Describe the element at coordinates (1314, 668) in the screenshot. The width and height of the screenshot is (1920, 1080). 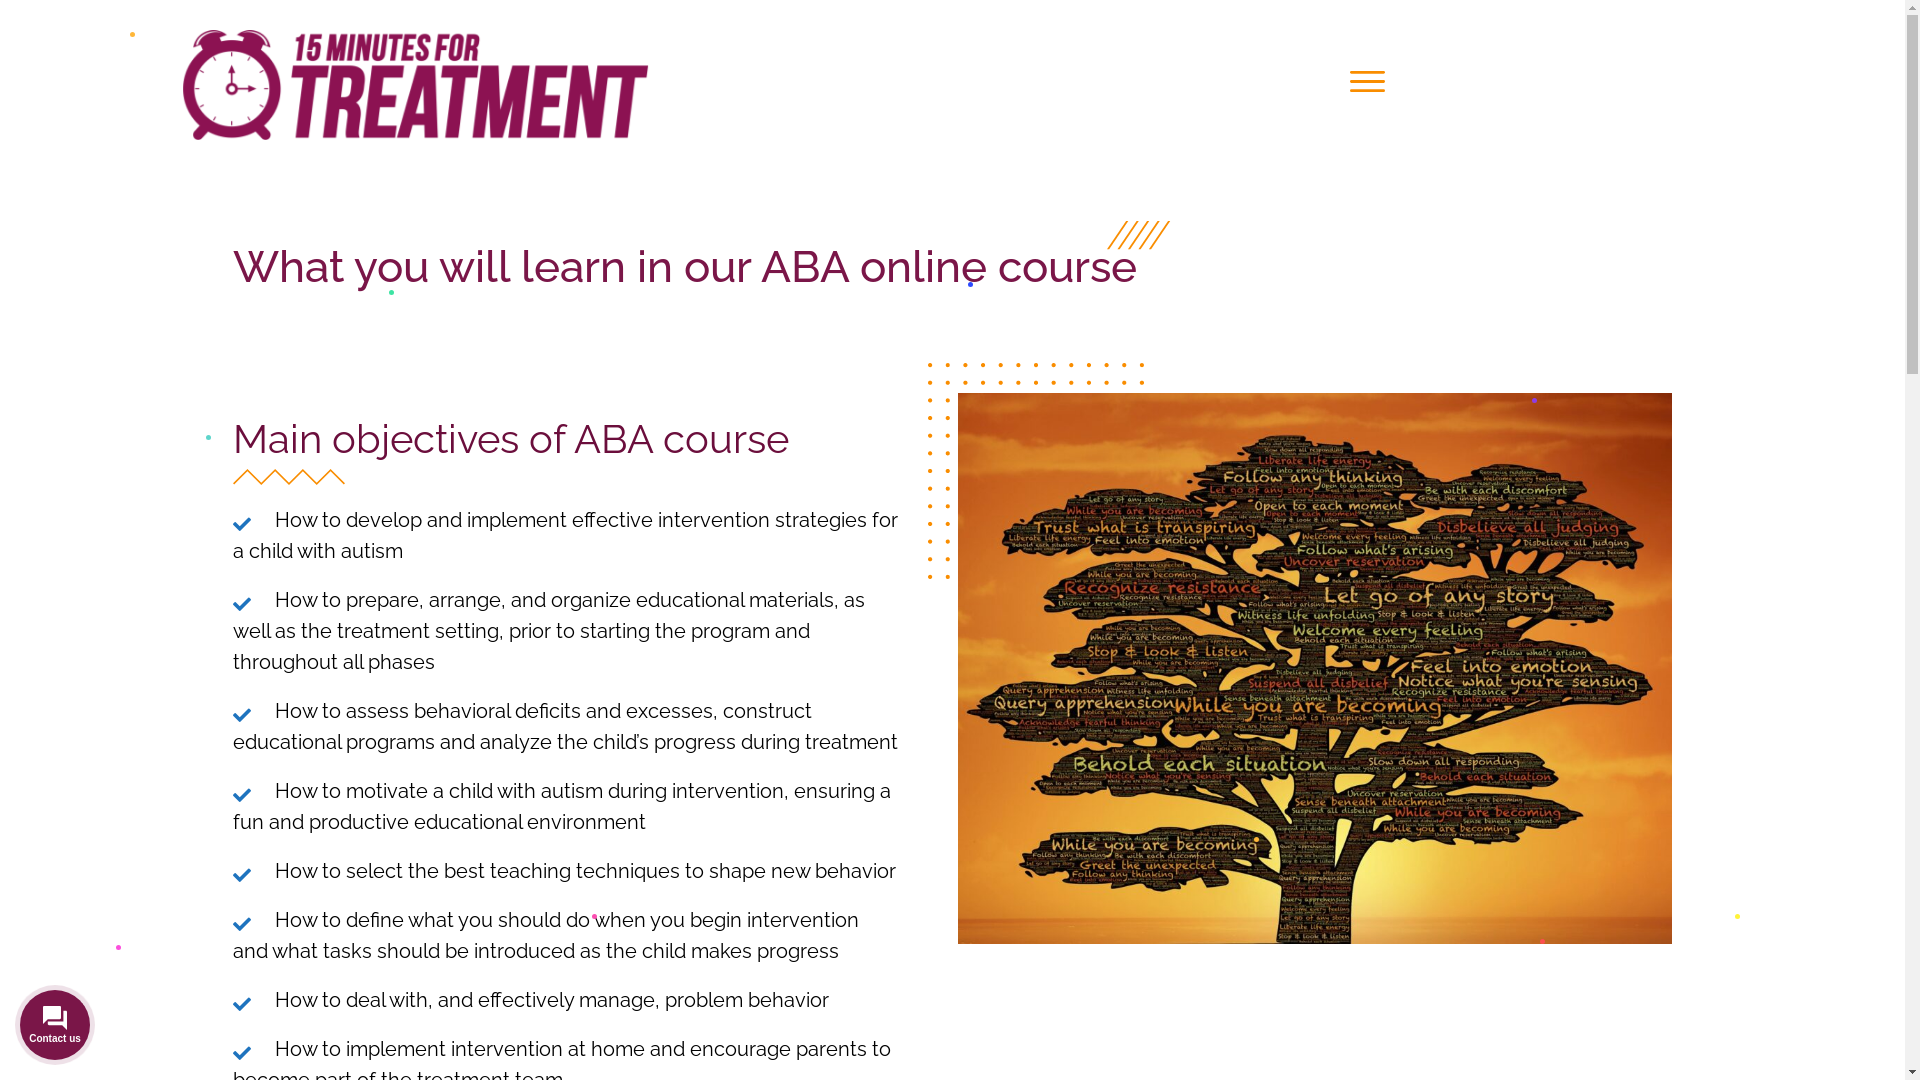
I see `Aba course - objectives` at that location.